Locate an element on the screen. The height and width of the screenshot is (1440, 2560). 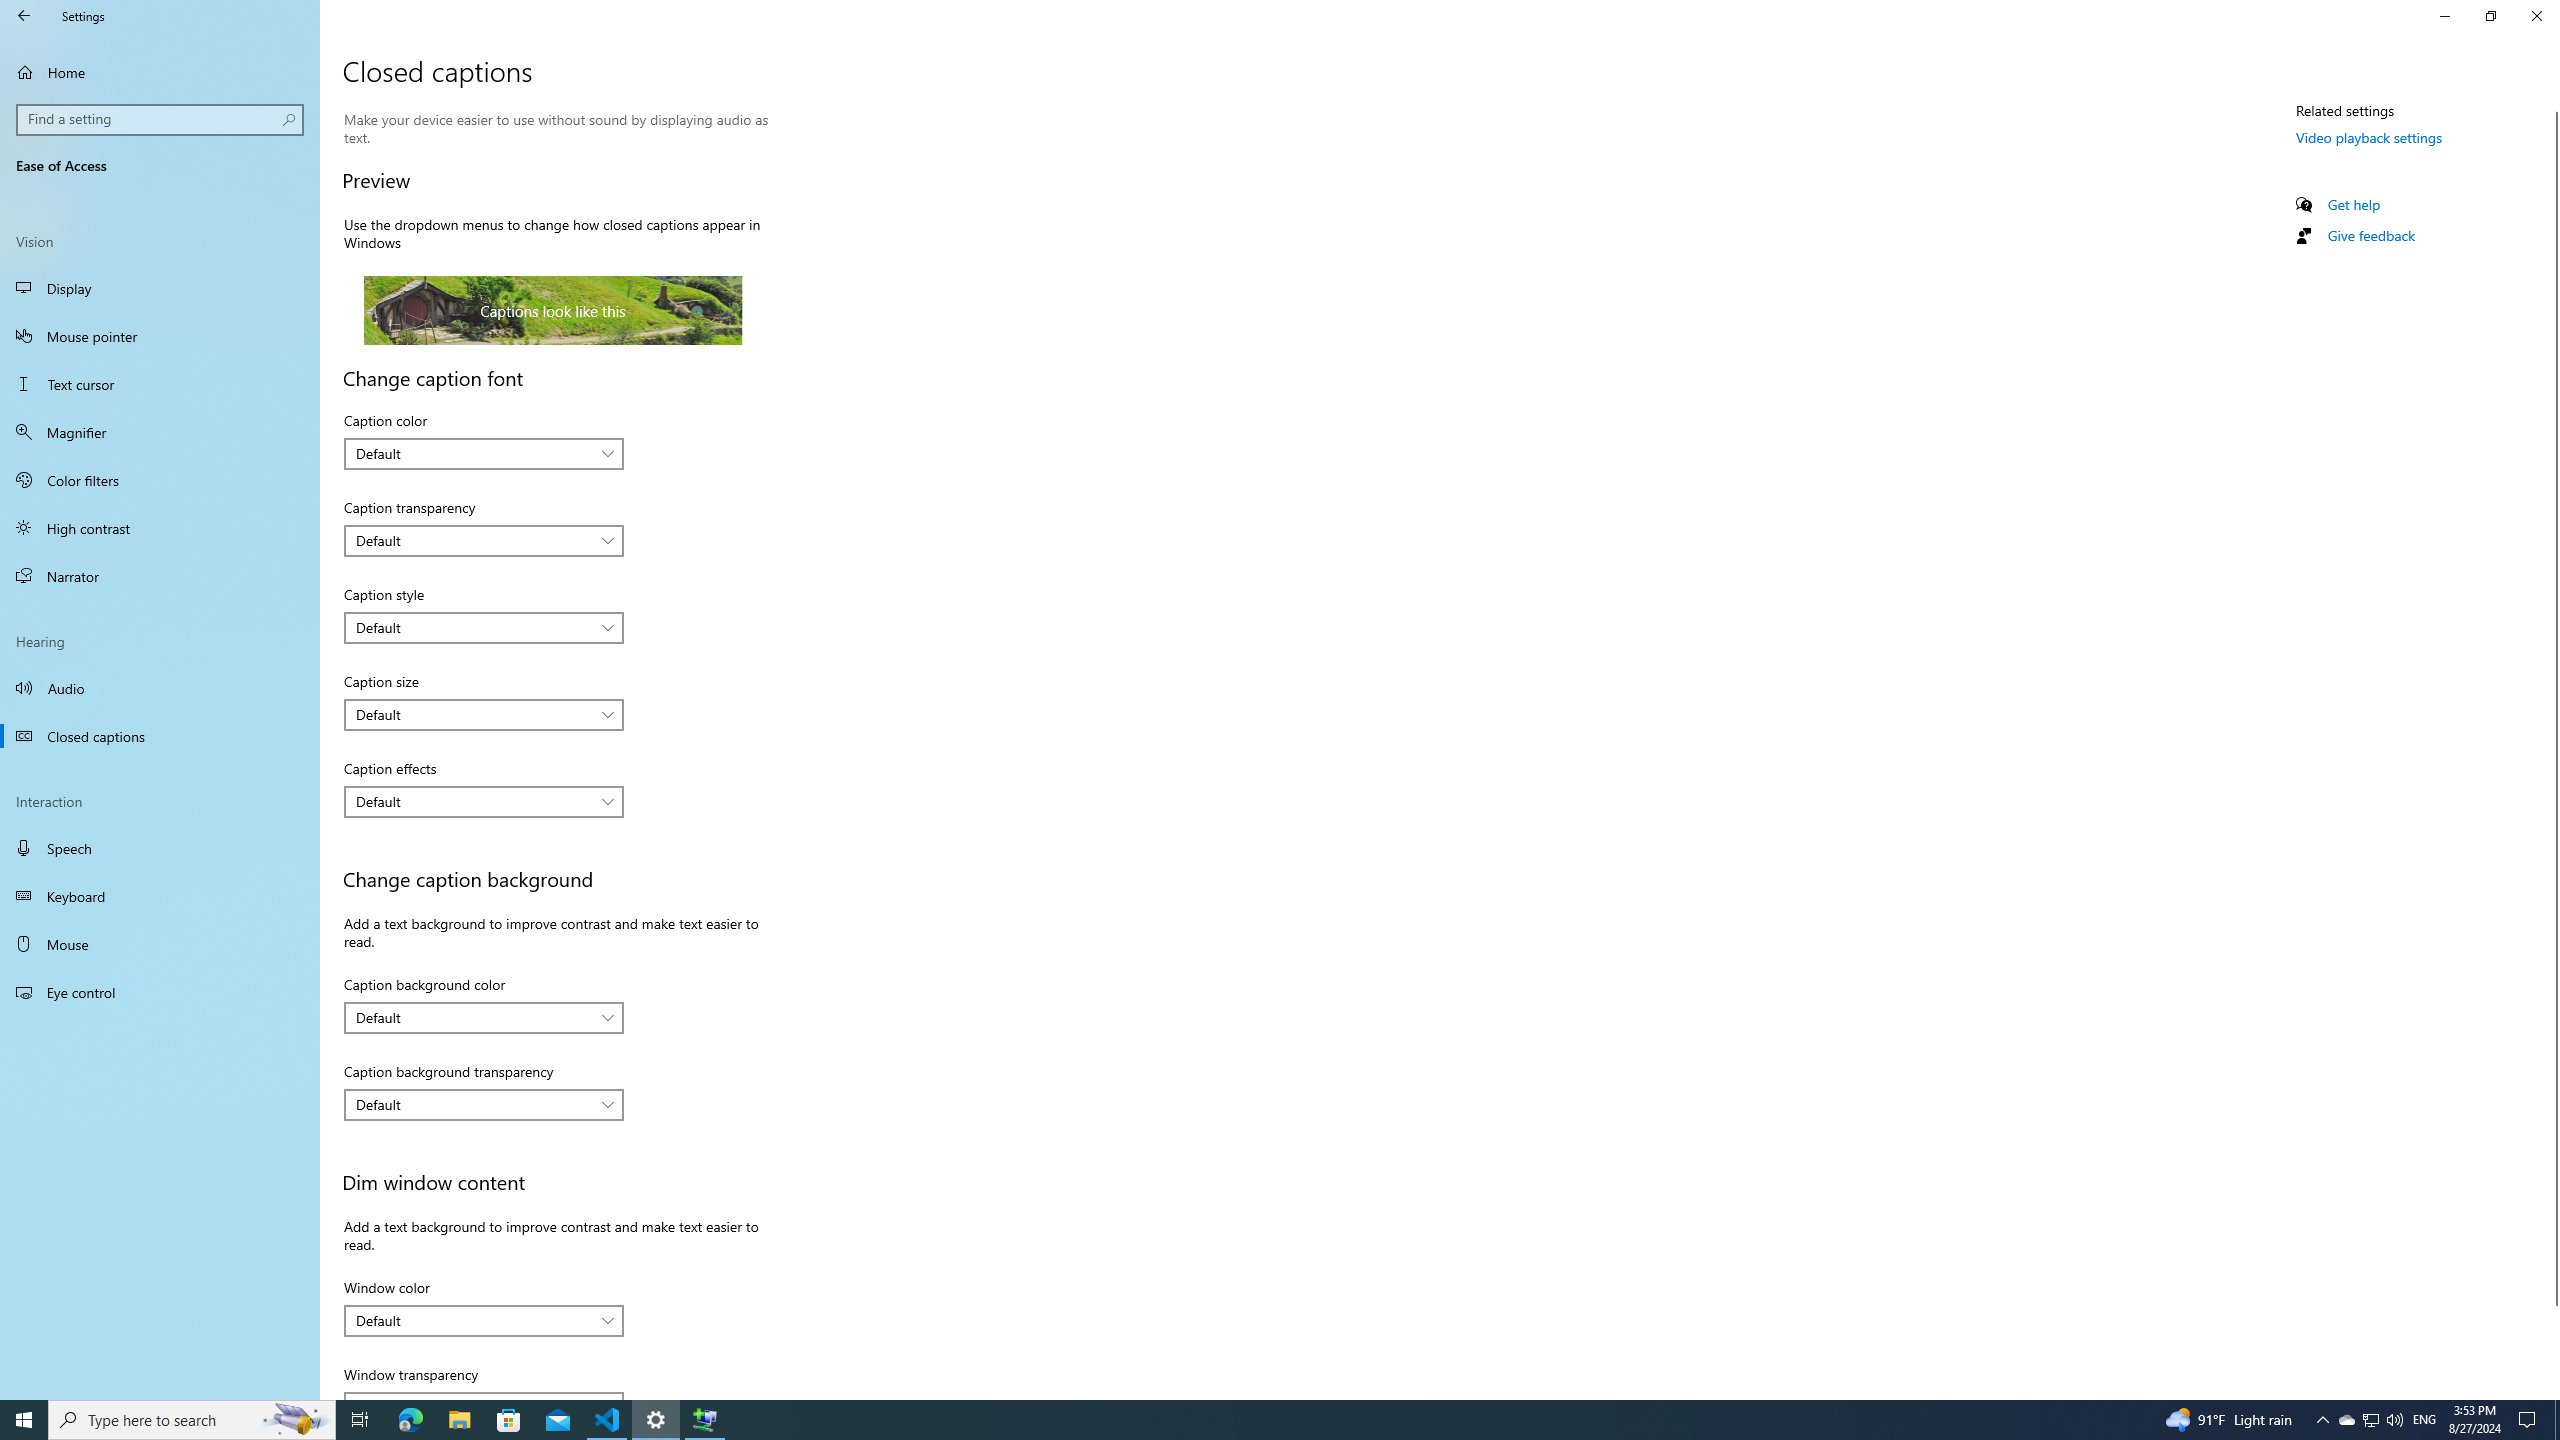
Extensible Wizards Host Process - 1 running window is located at coordinates (704, 1420).